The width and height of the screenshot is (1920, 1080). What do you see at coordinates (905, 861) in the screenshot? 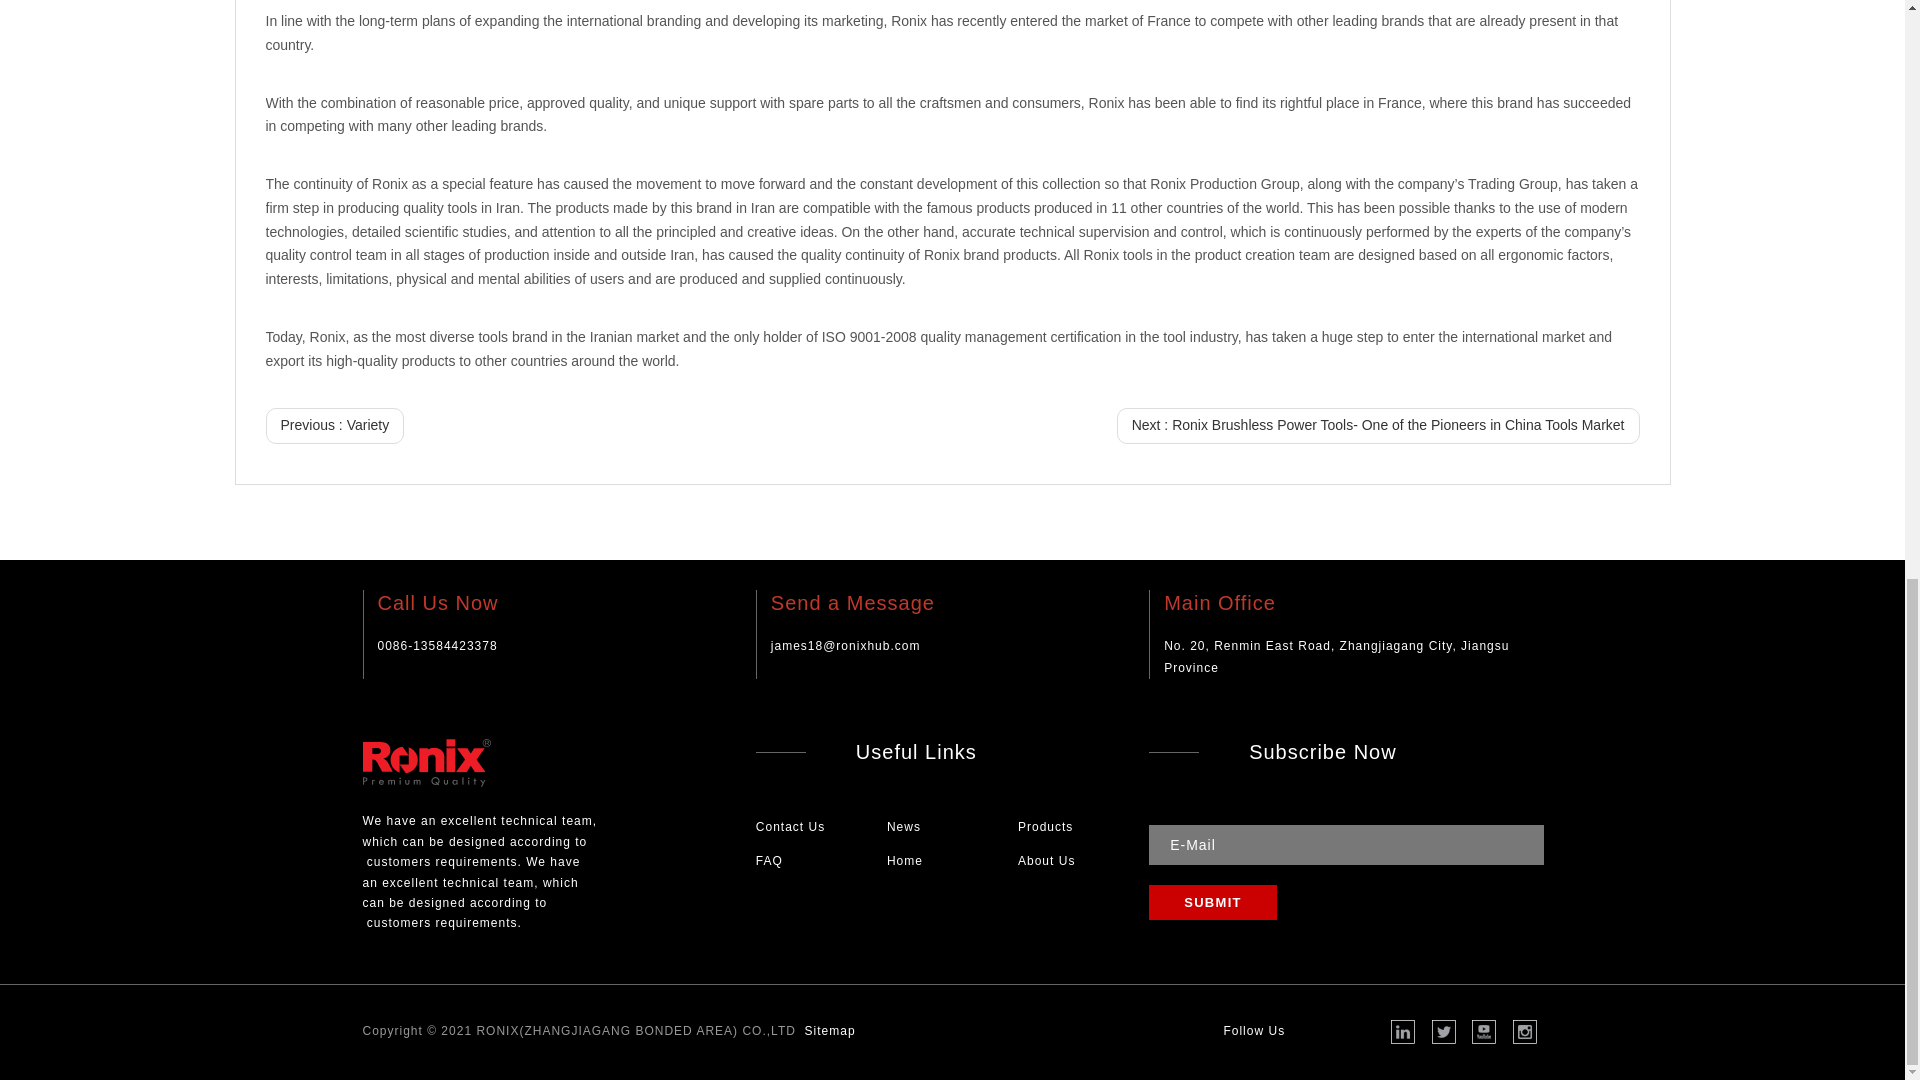
I see `Home` at bounding box center [905, 861].